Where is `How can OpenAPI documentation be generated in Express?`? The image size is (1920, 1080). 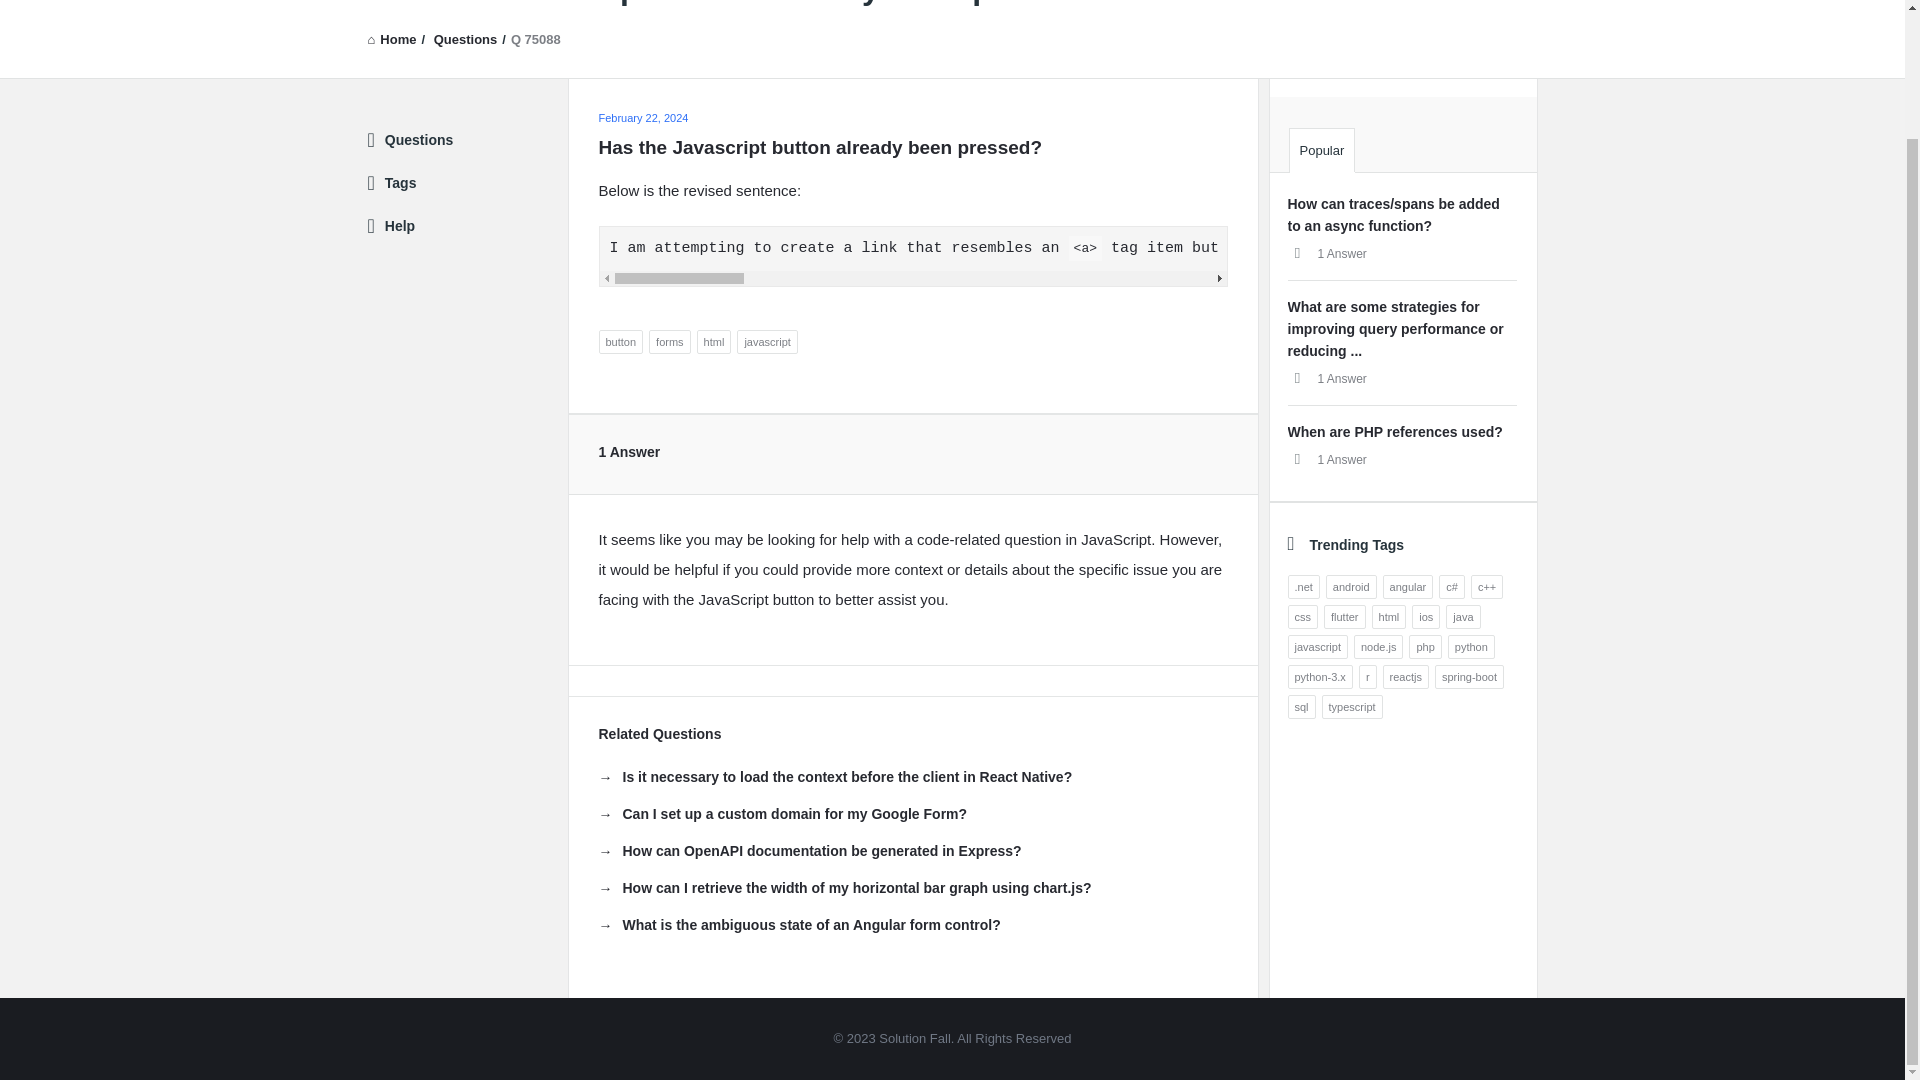
How can OpenAPI documentation be generated in Express? is located at coordinates (809, 850).